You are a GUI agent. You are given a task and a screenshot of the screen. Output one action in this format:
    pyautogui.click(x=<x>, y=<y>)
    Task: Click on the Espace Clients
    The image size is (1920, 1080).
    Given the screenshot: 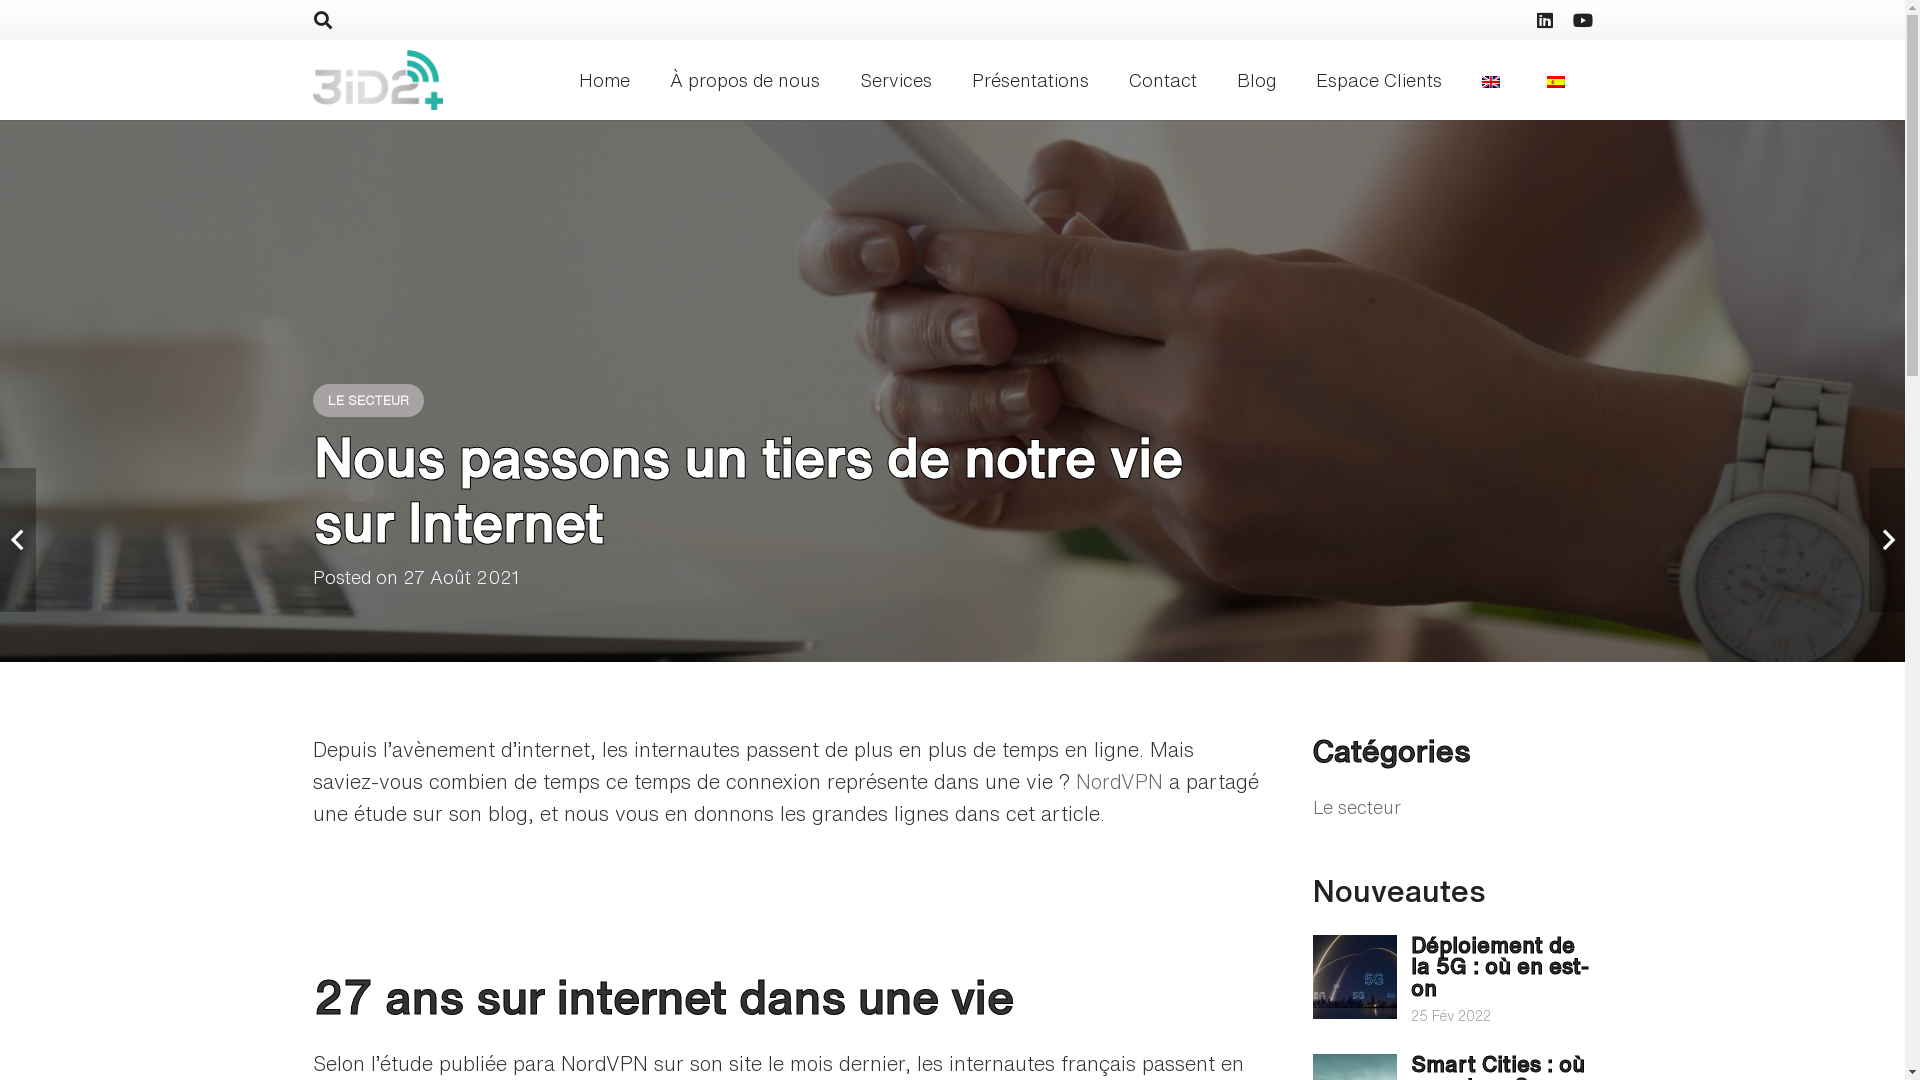 What is the action you would take?
    pyautogui.click(x=1379, y=80)
    